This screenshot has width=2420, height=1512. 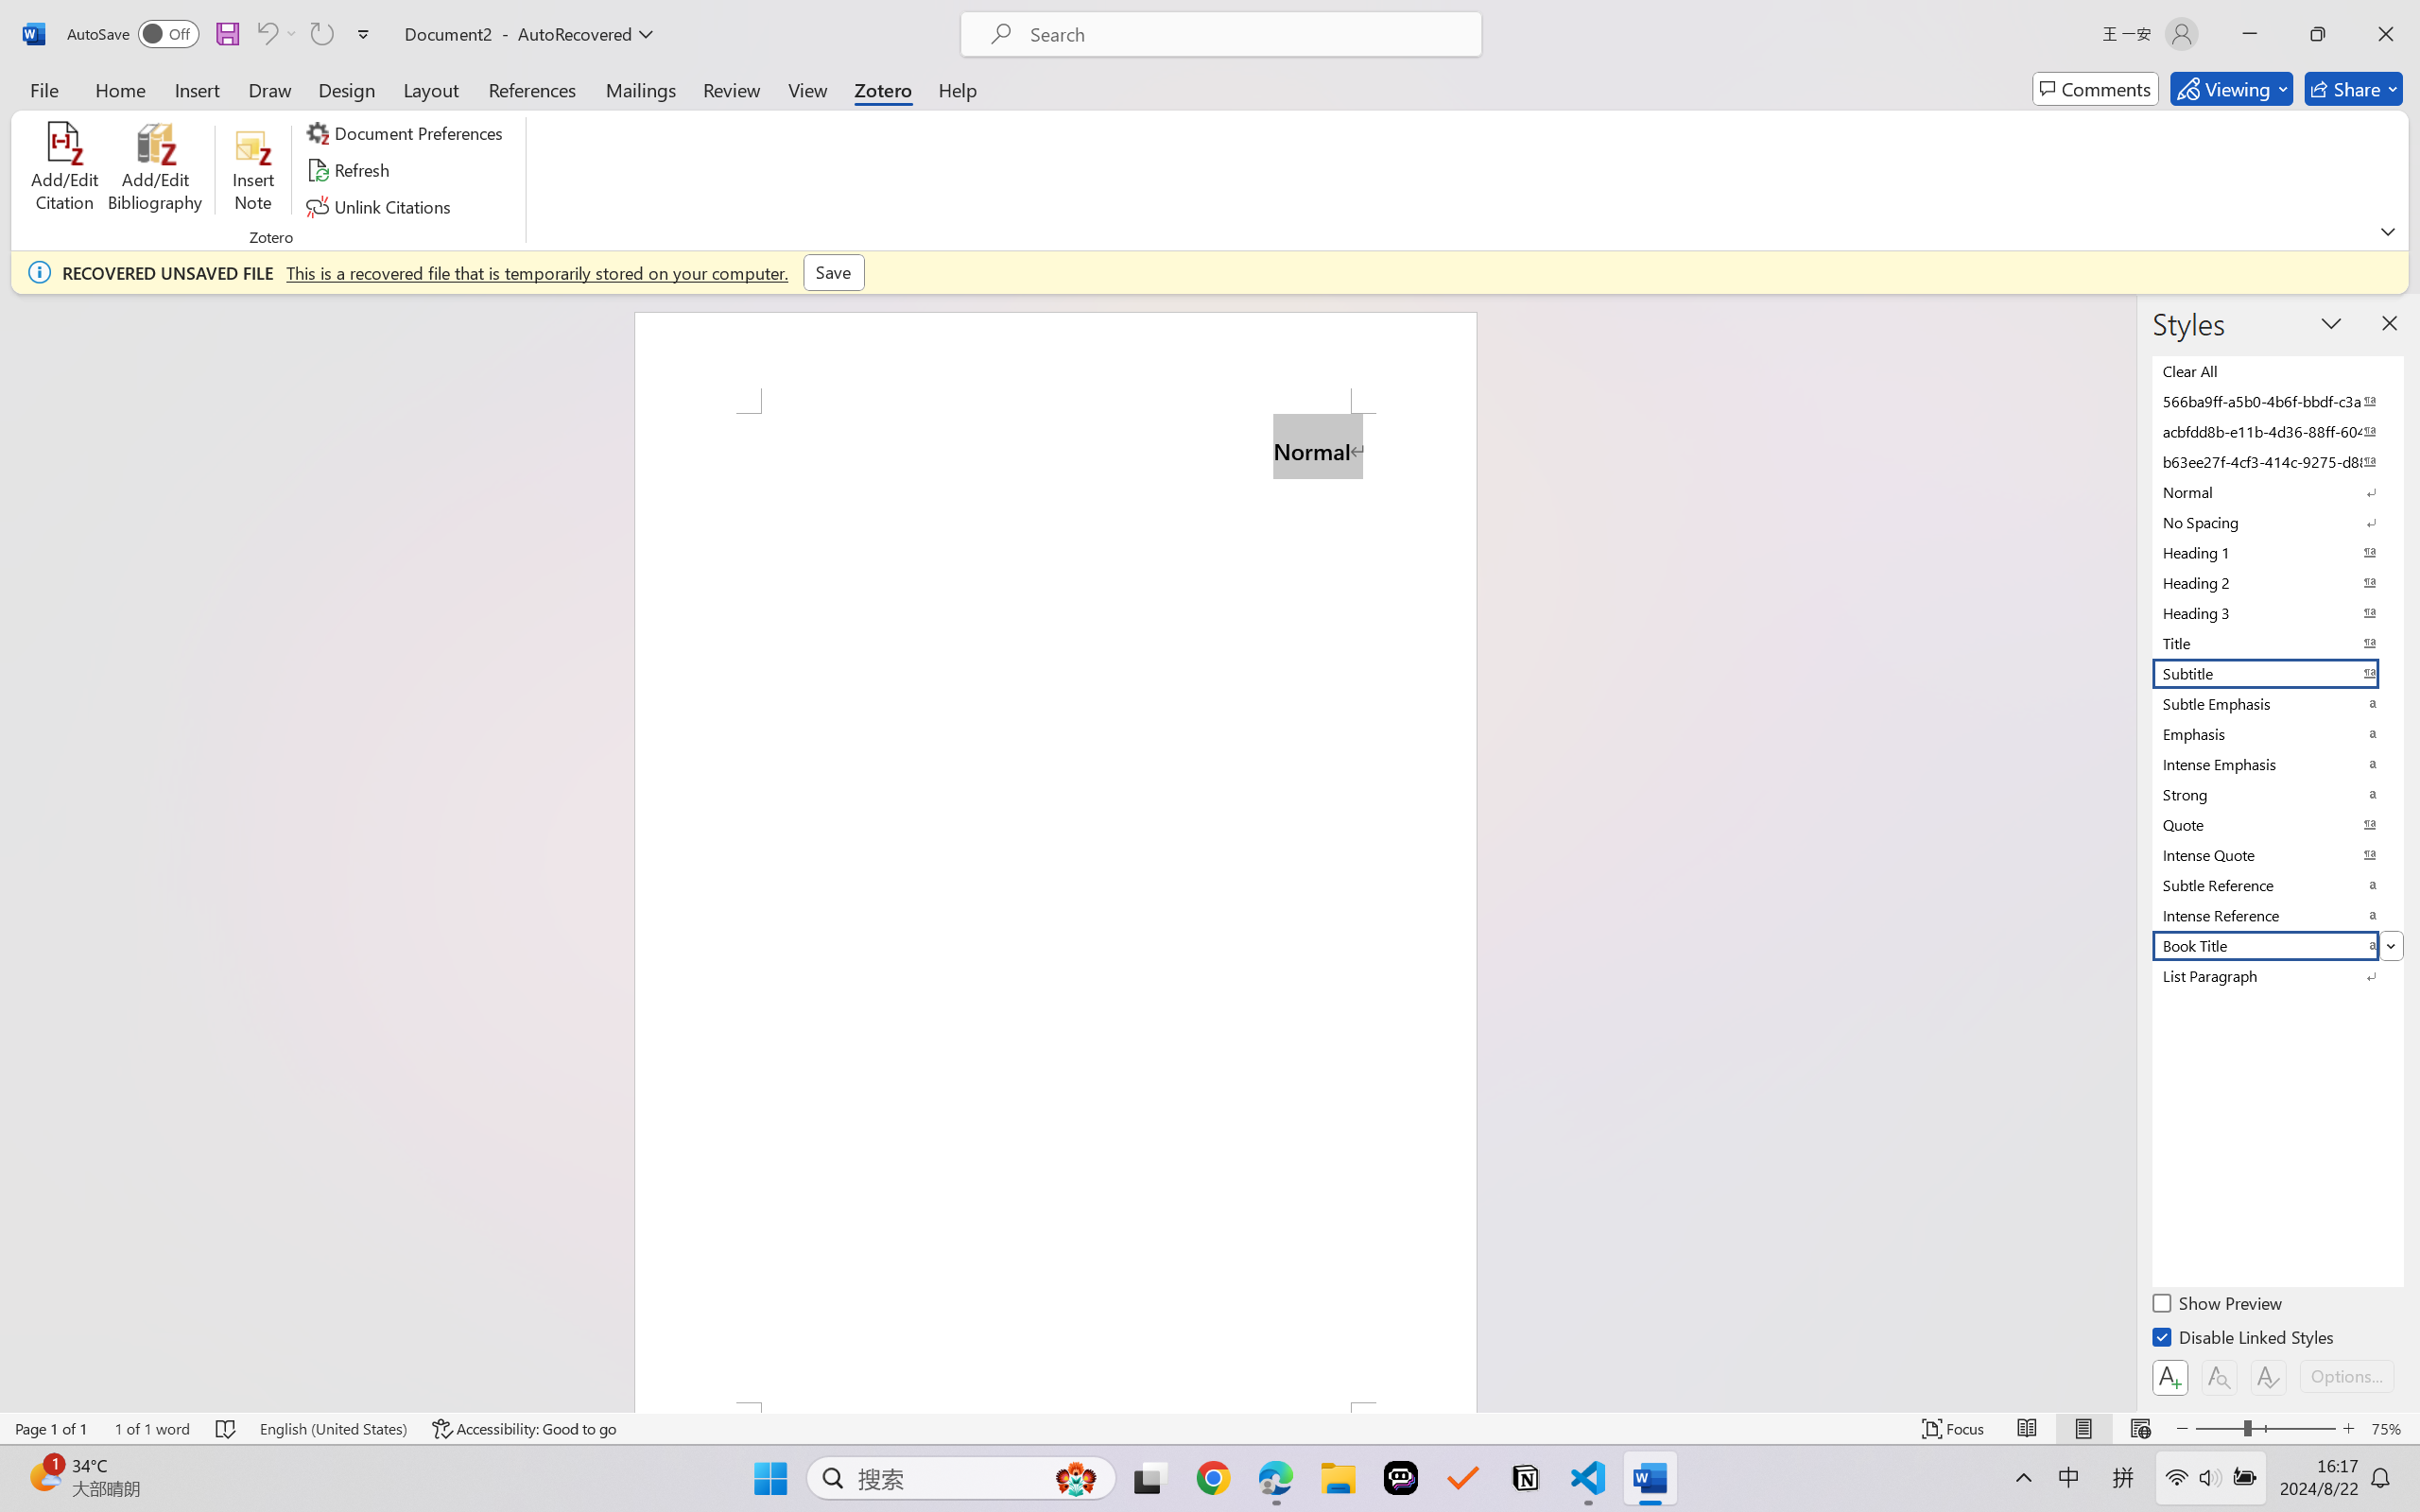 What do you see at coordinates (2276, 704) in the screenshot?
I see `Subtle Emphasis` at bounding box center [2276, 704].